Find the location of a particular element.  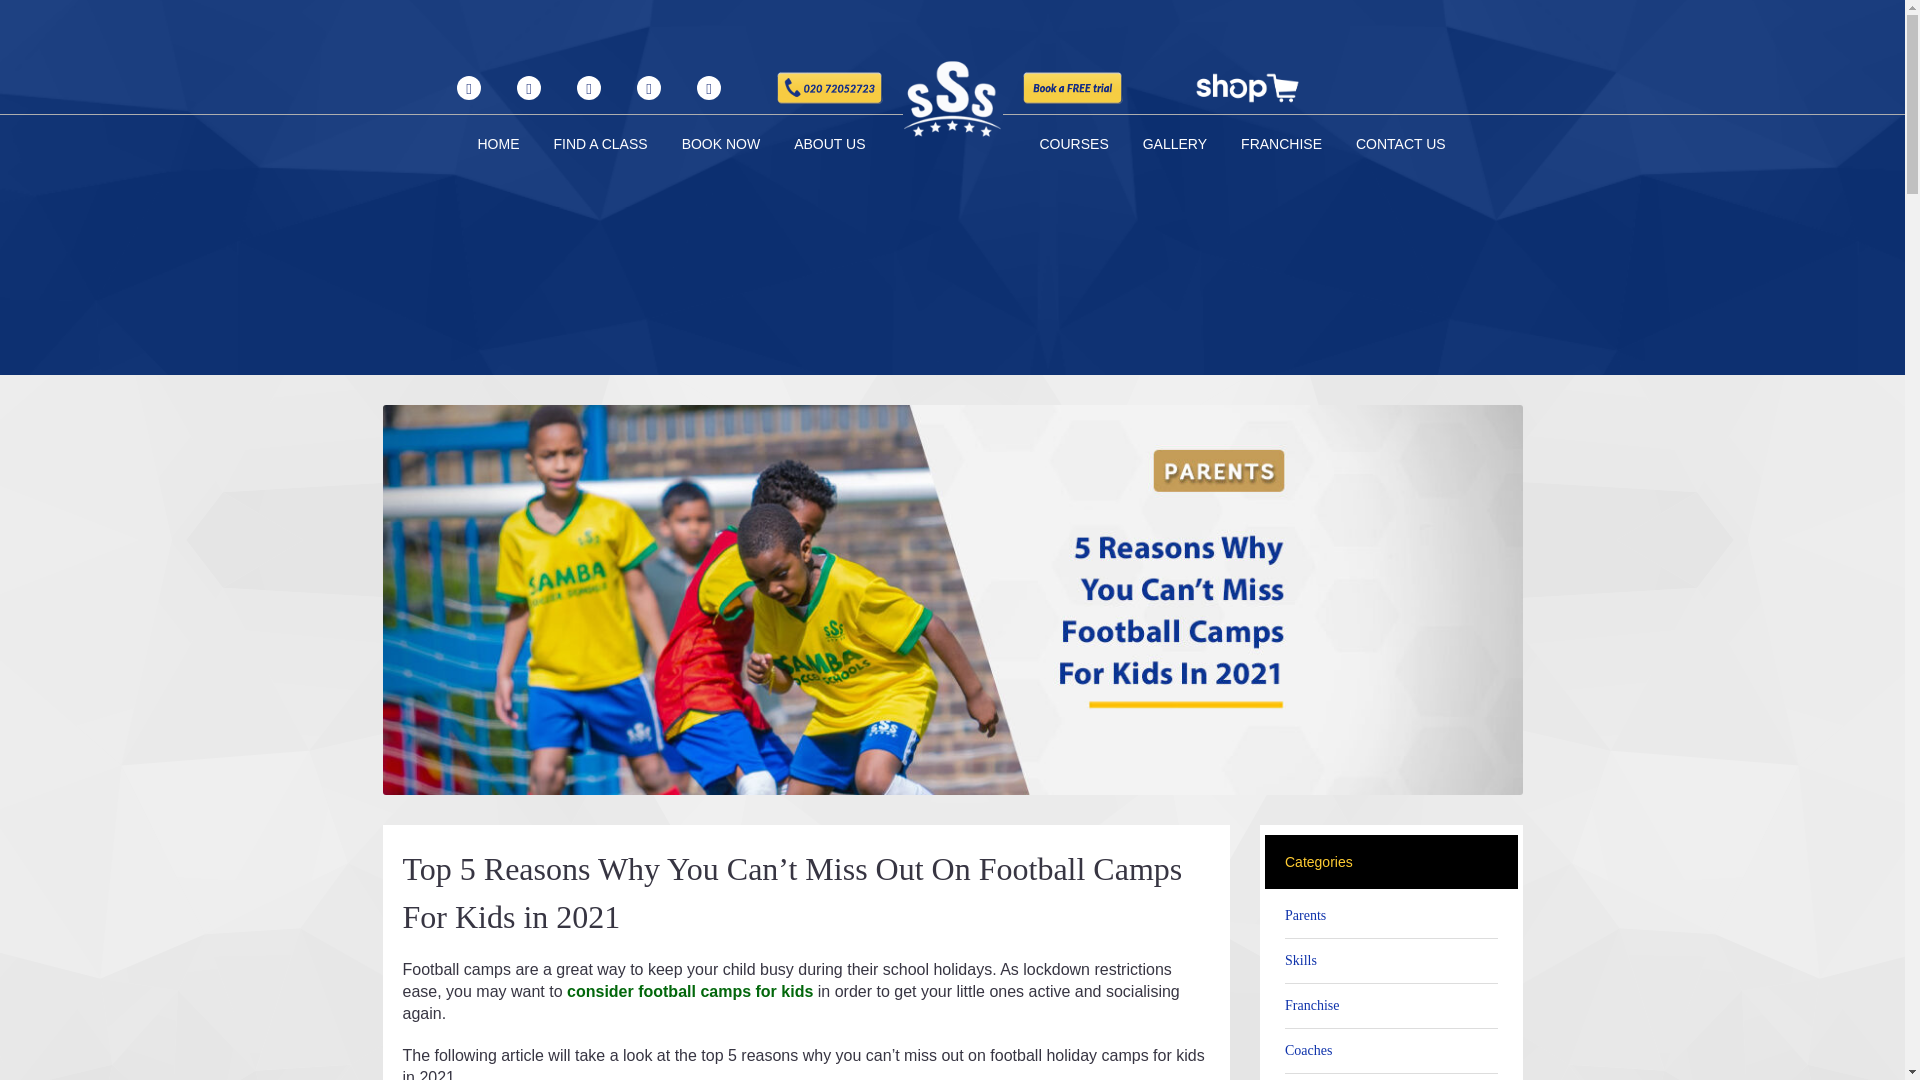

BOOK NOW is located at coordinates (720, 144).